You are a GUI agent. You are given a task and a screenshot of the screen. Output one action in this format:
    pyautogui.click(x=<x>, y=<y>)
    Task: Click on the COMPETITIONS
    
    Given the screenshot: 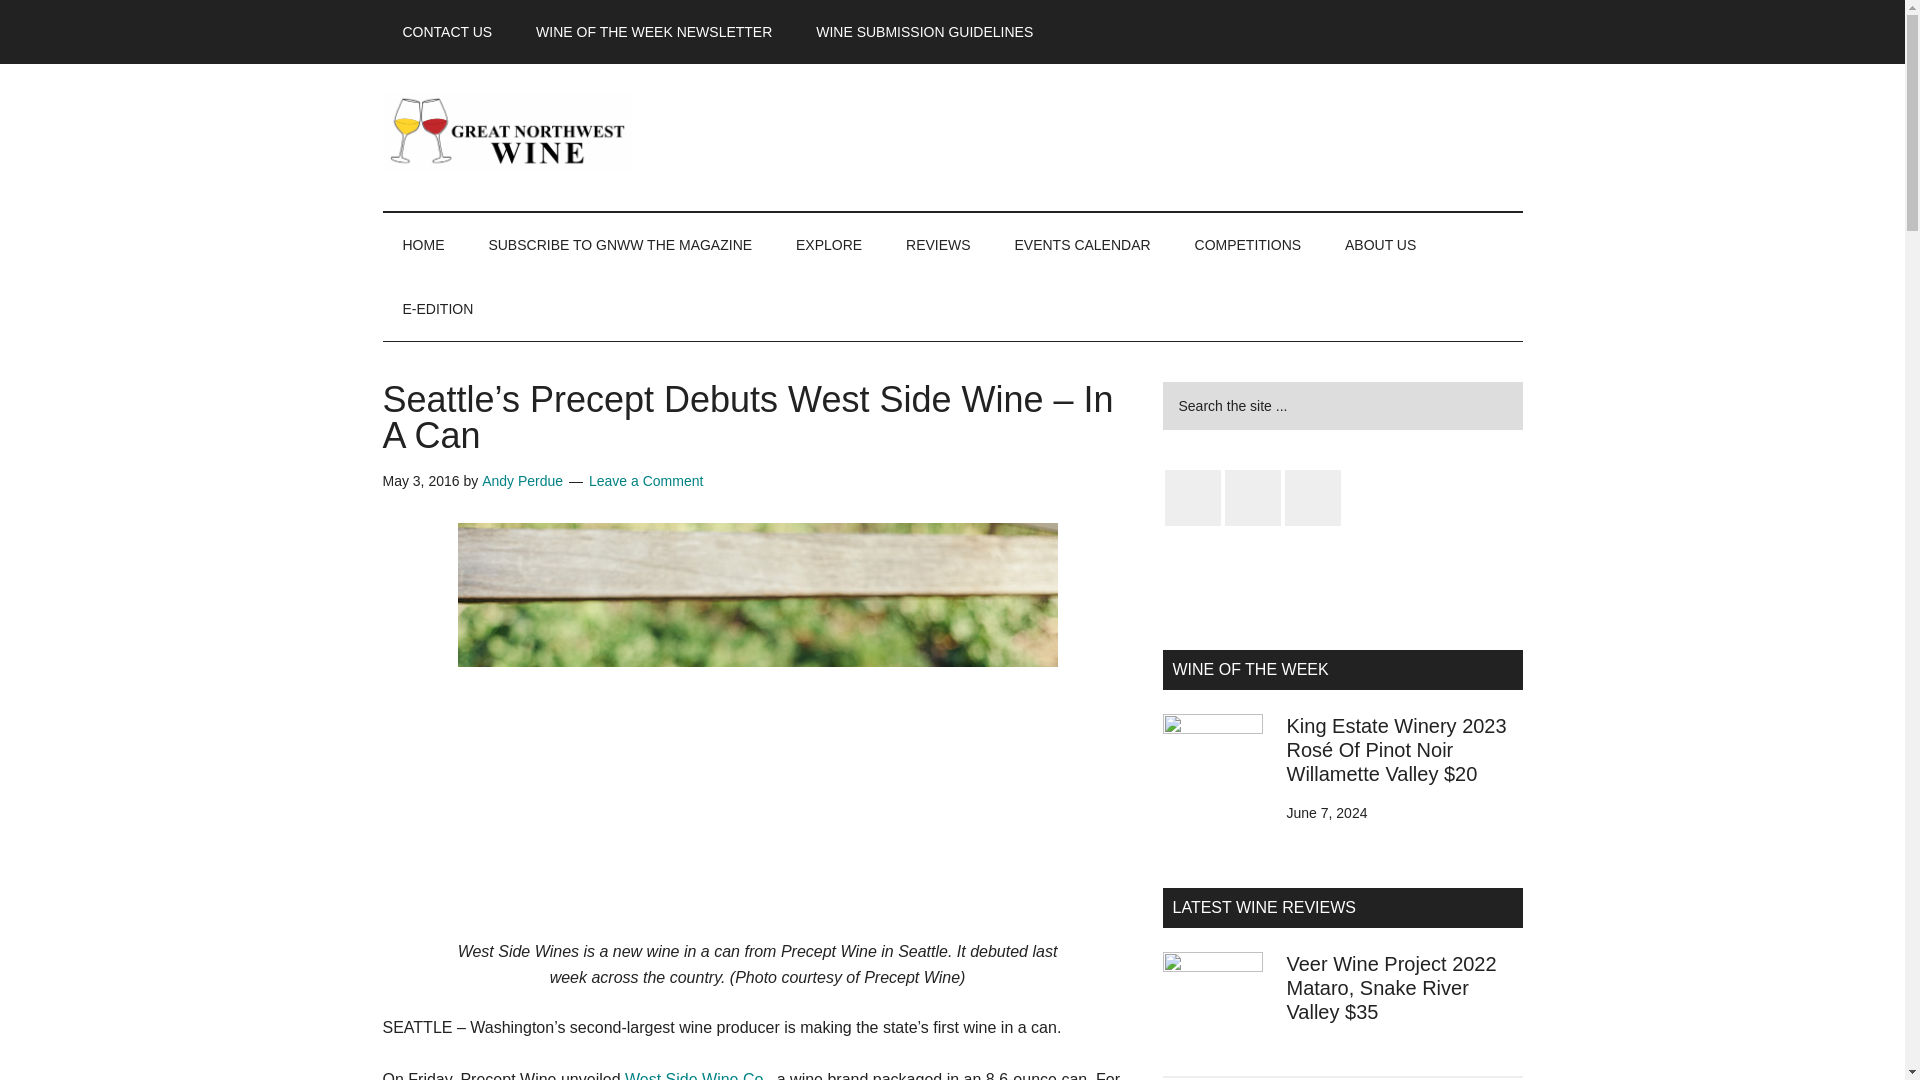 What is the action you would take?
    pyautogui.click(x=1248, y=244)
    